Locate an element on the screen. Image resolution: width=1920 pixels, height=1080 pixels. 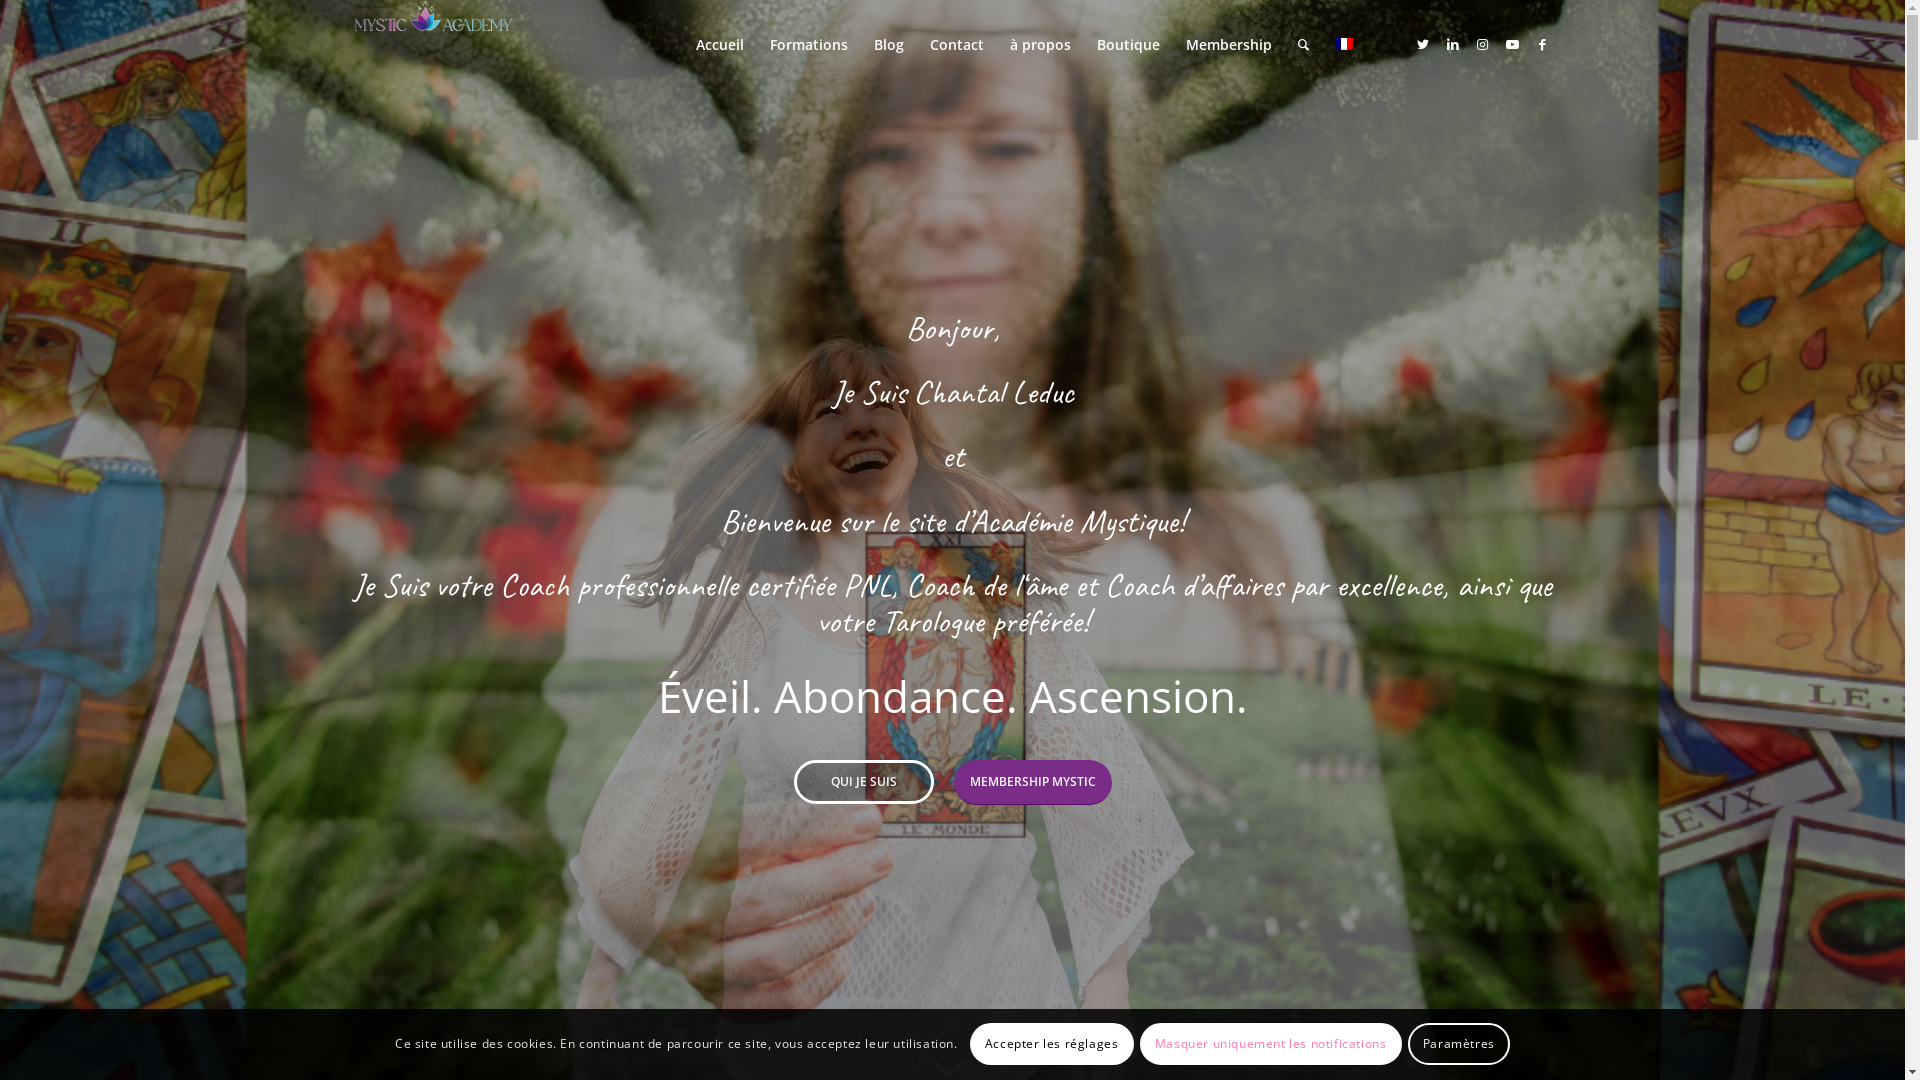
QUI JE SUIS is located at coordinates (864, 782).